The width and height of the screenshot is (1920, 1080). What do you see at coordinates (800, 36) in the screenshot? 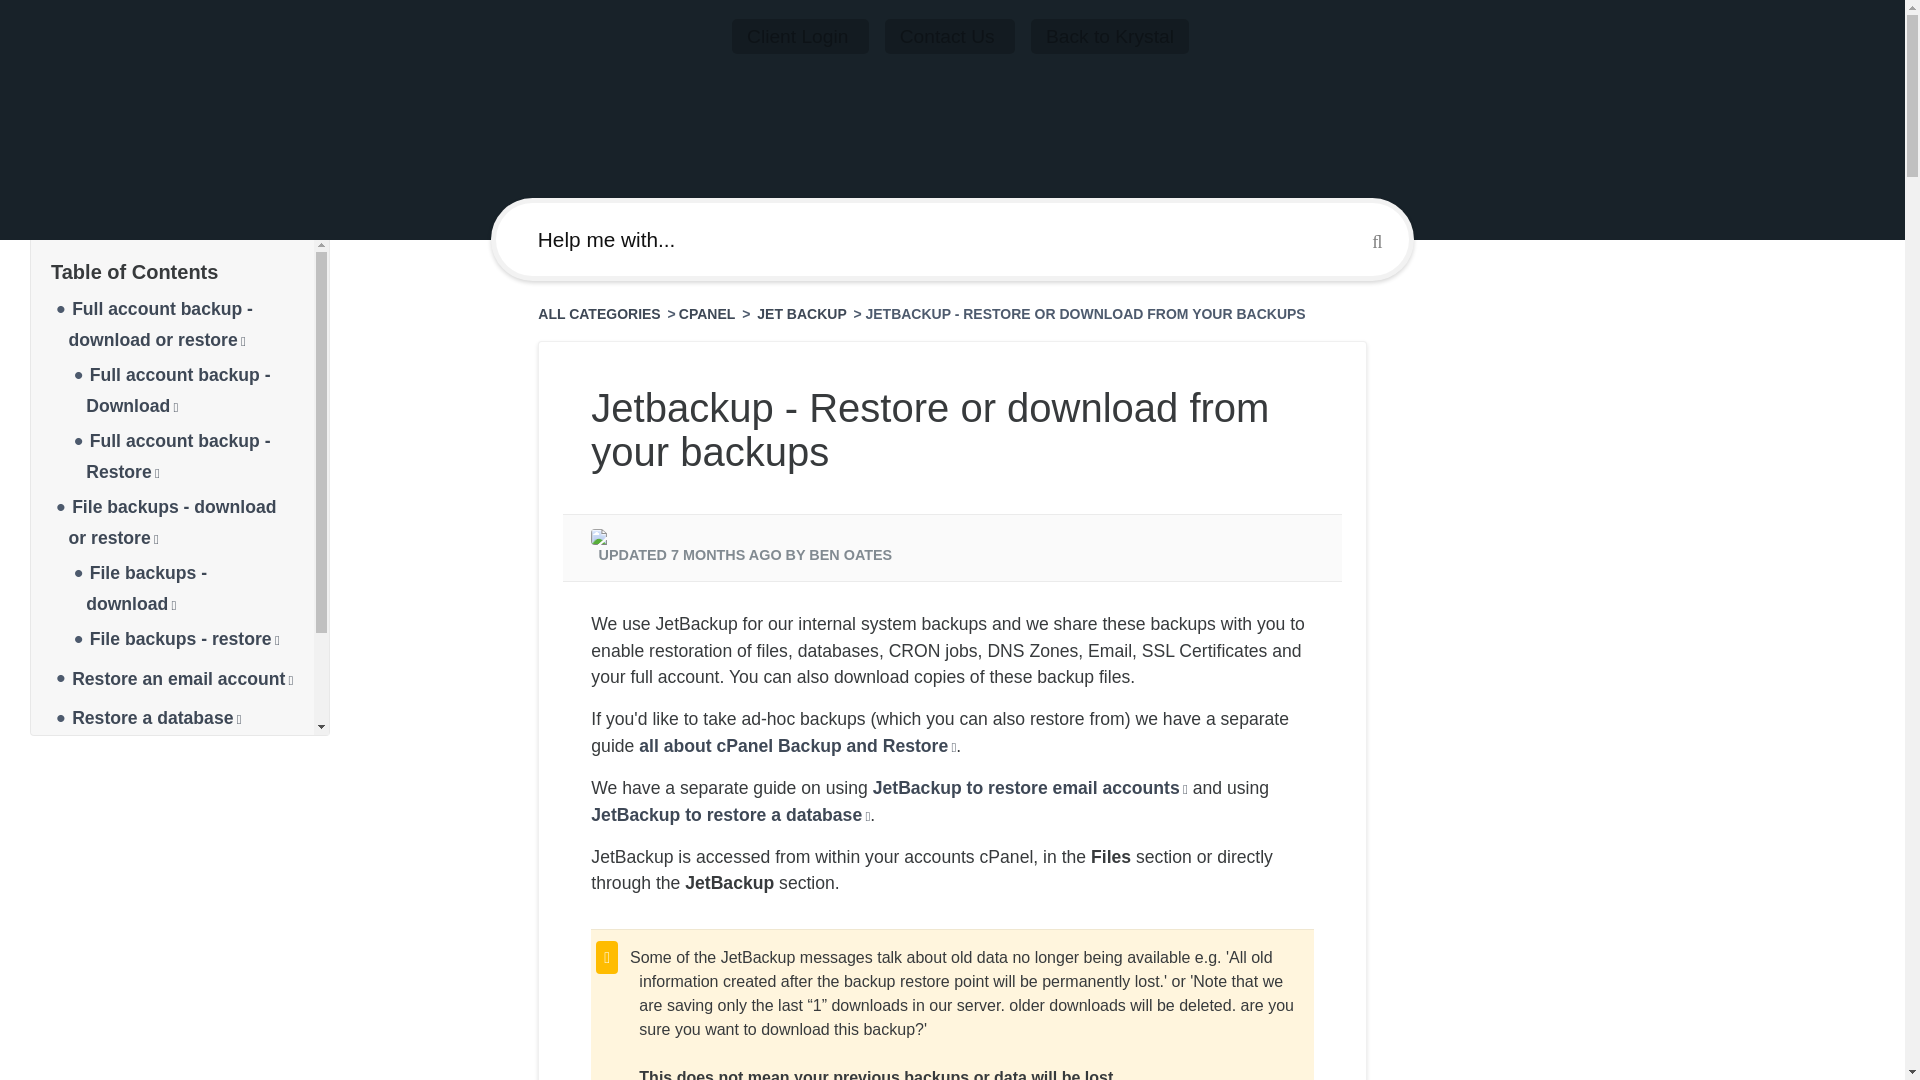
I see `Client Login` at bounding box center [800, 36].